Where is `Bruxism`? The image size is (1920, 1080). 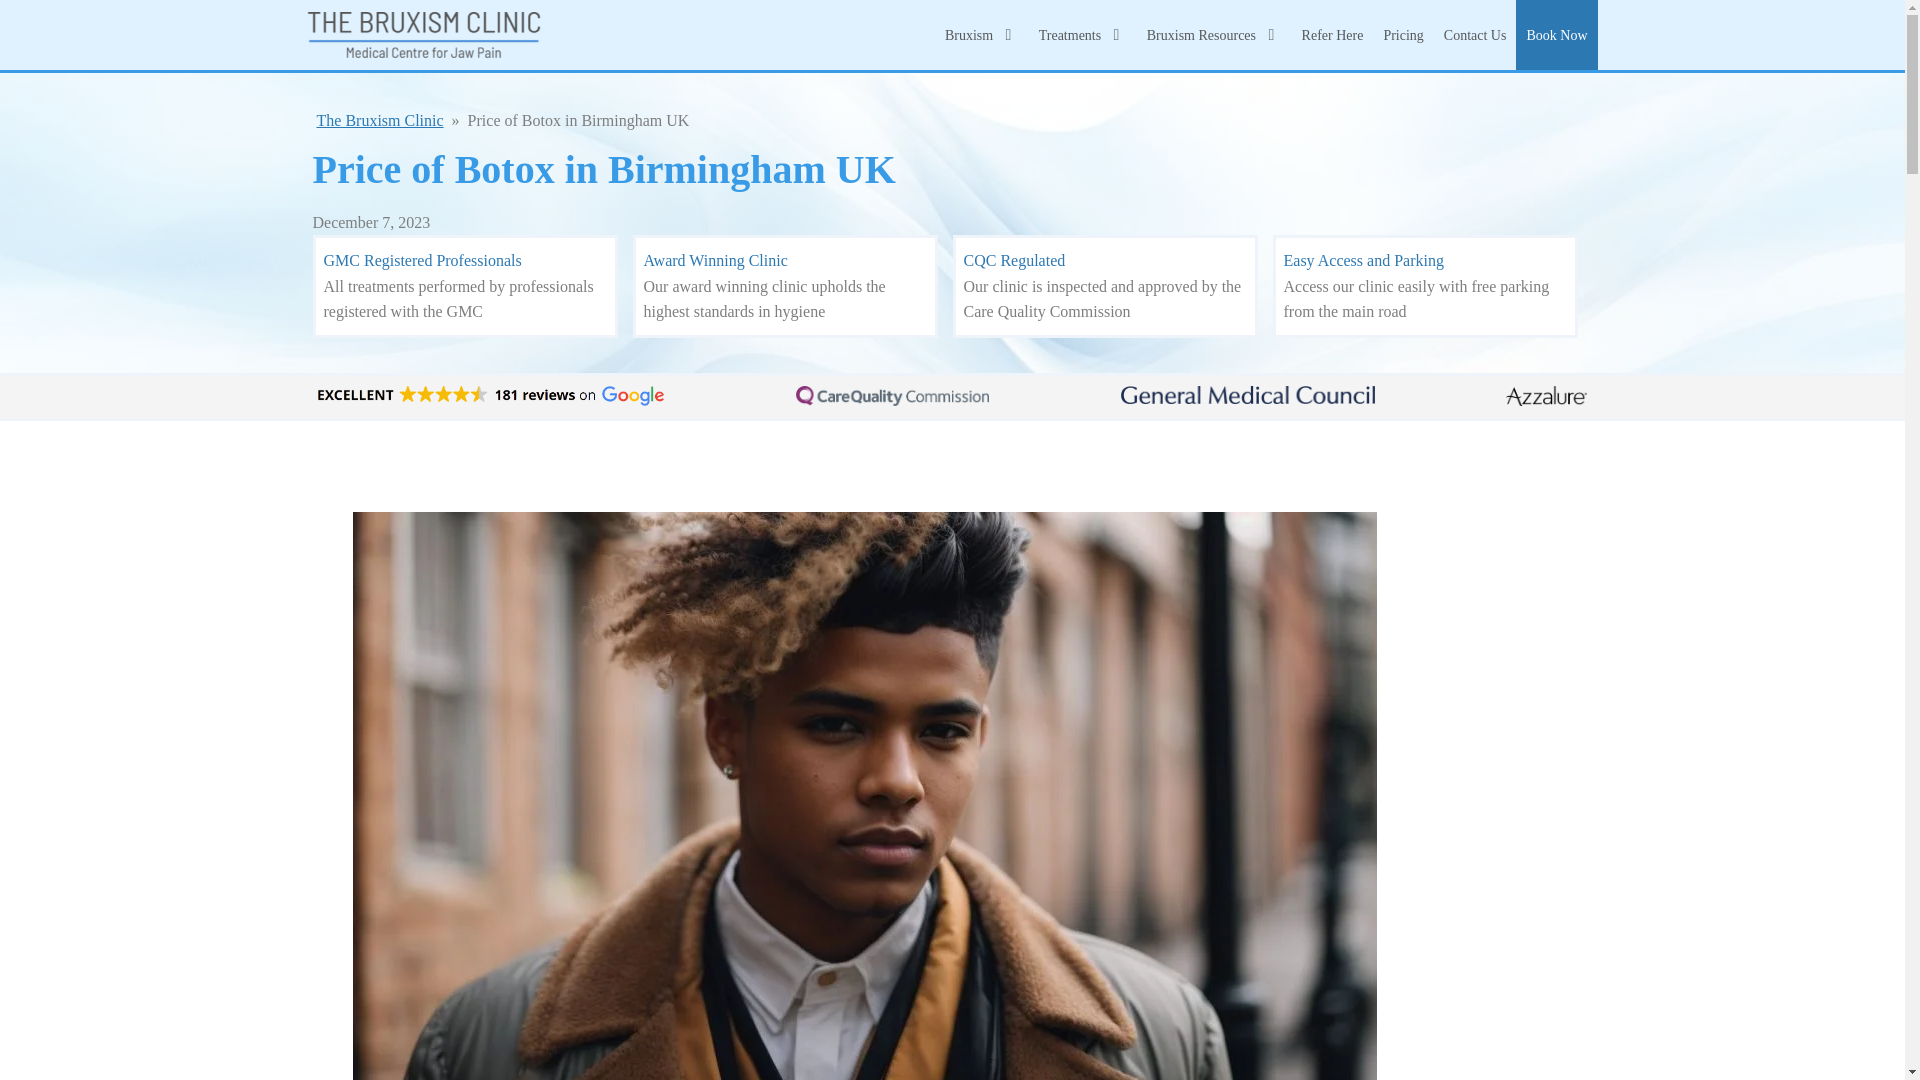
Bruxism is located at coordinates (982, 34).